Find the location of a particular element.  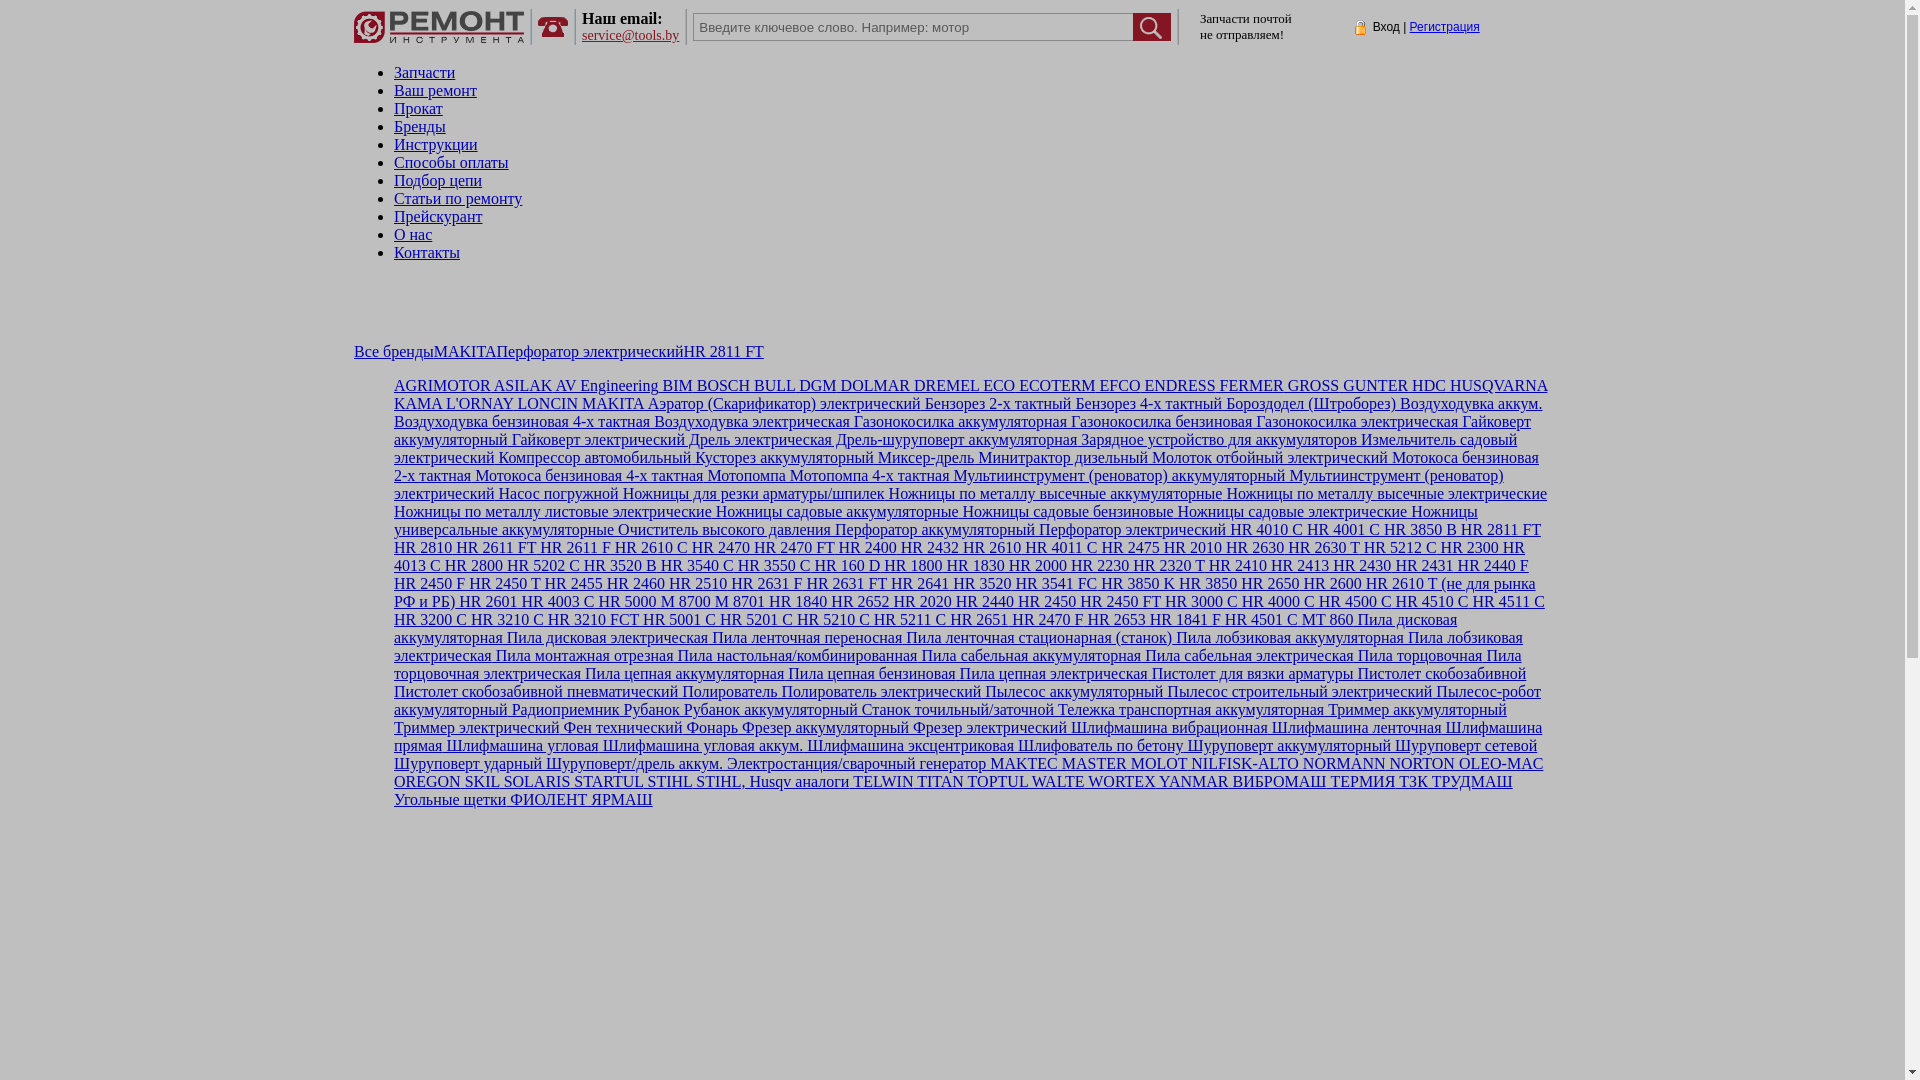

HR 2610 C is located at coordinates (650, 548).